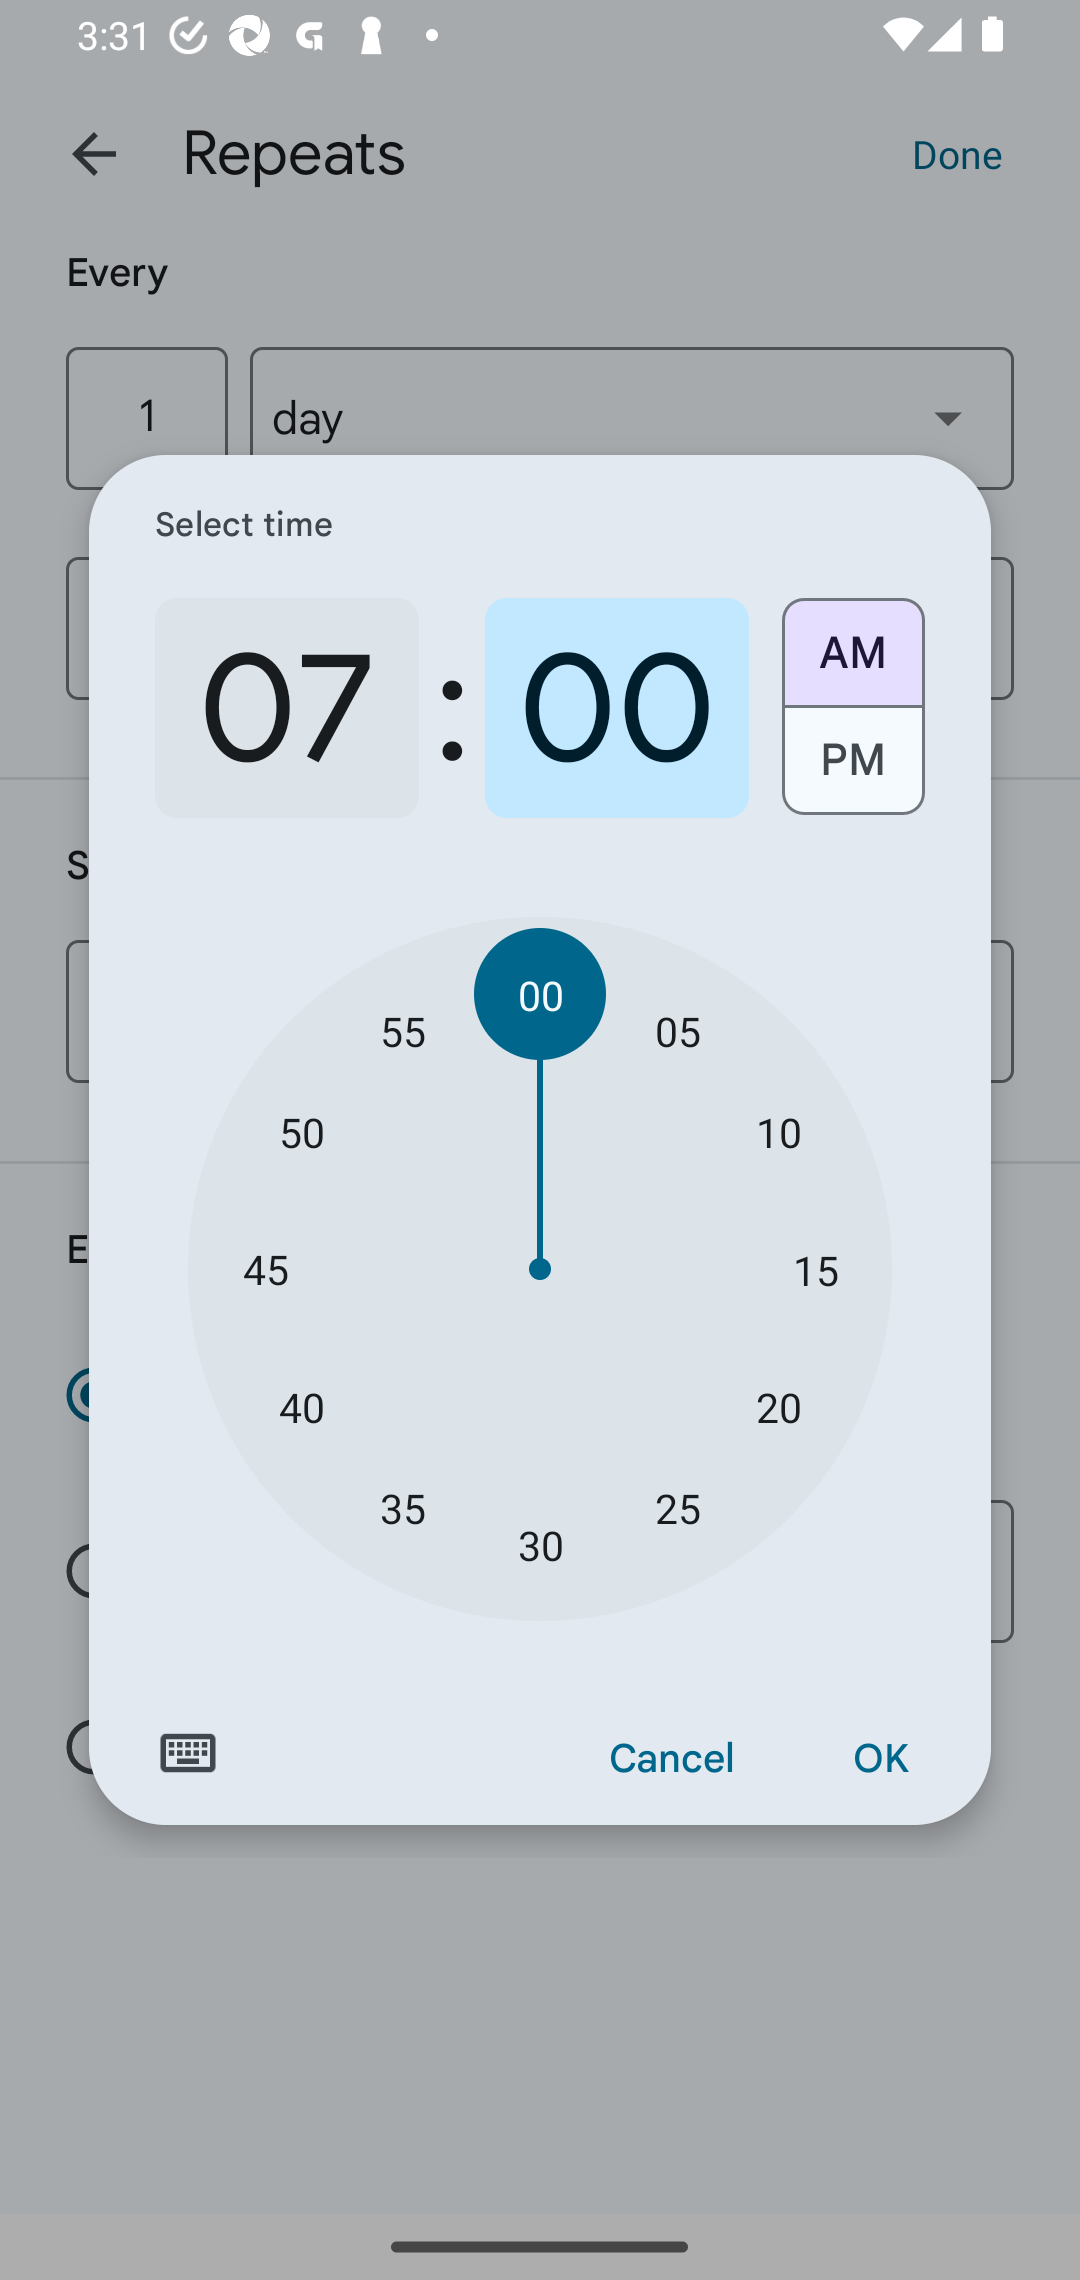  I want to click on PM, so click(852, 770).